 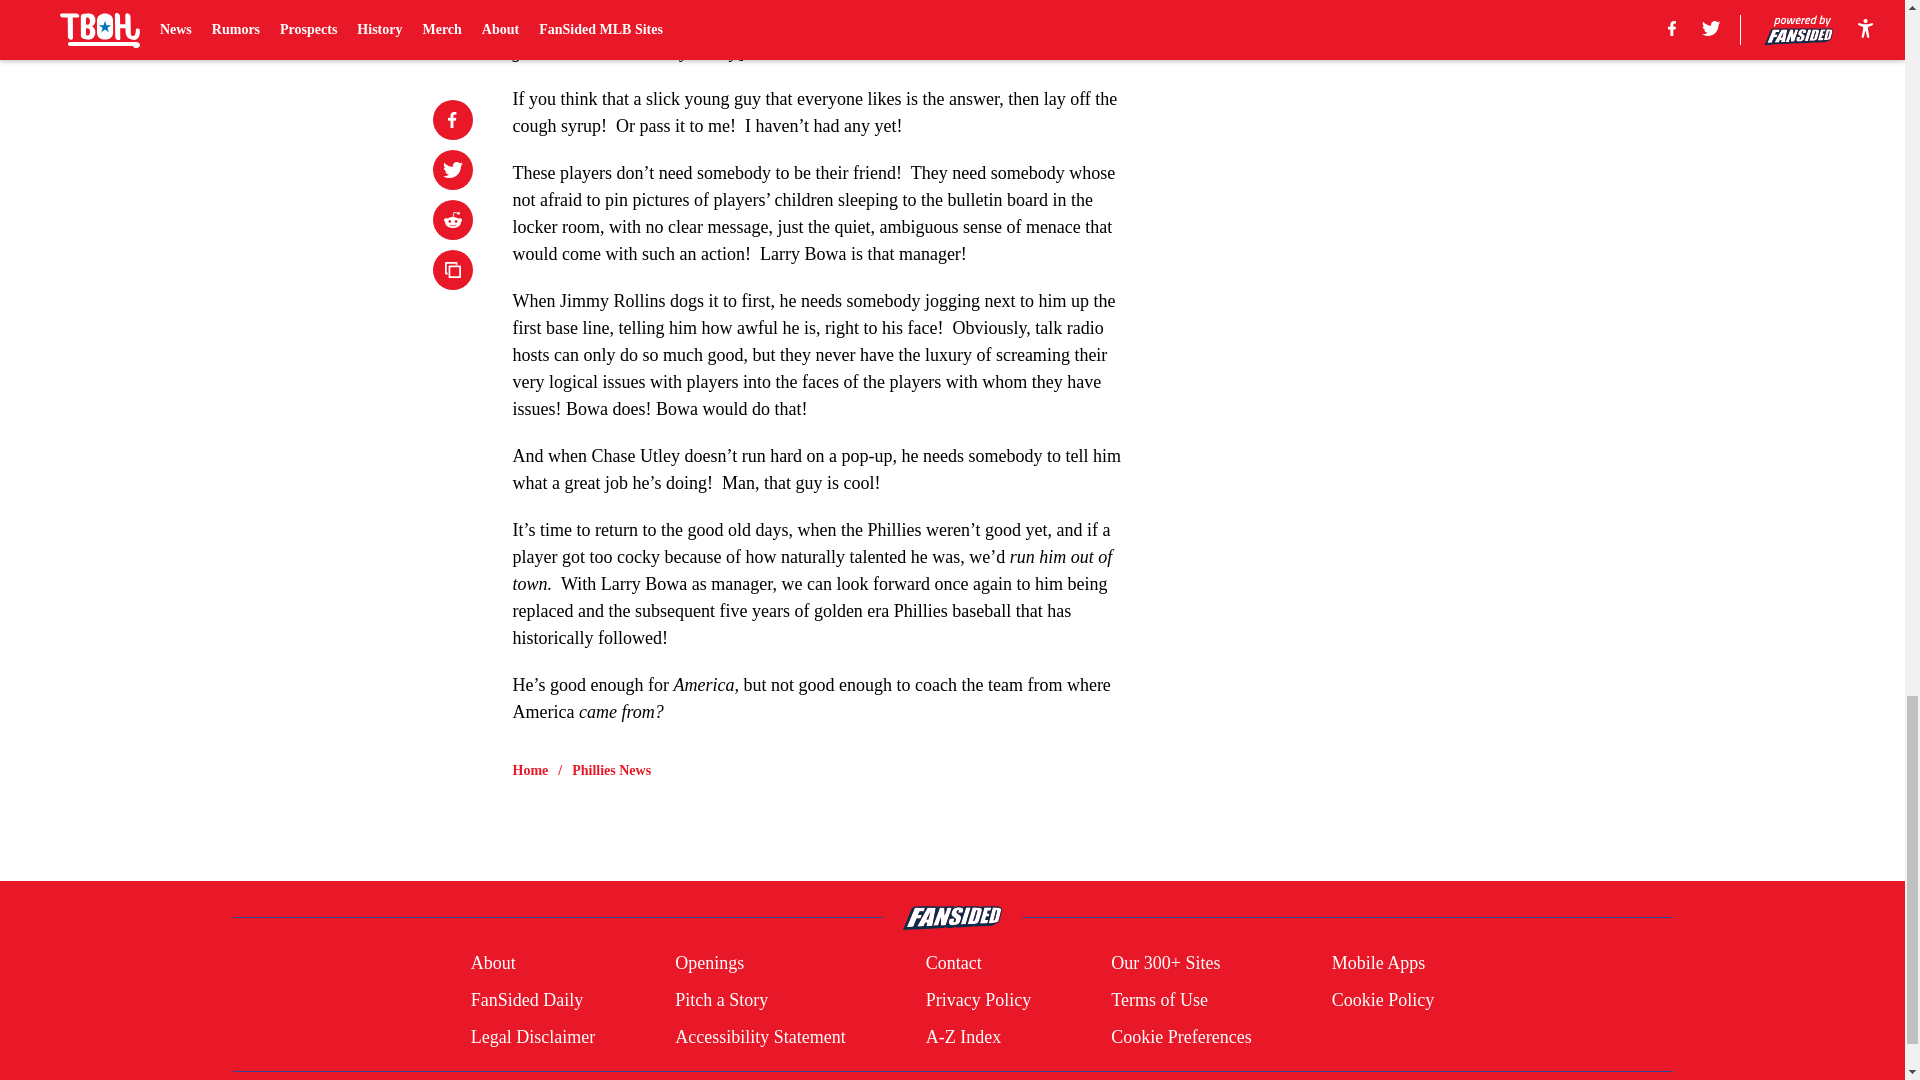 What do you see at coordinates (953, 964) in the screenshot?
I see `Contact` at bounding box center [953, 964].